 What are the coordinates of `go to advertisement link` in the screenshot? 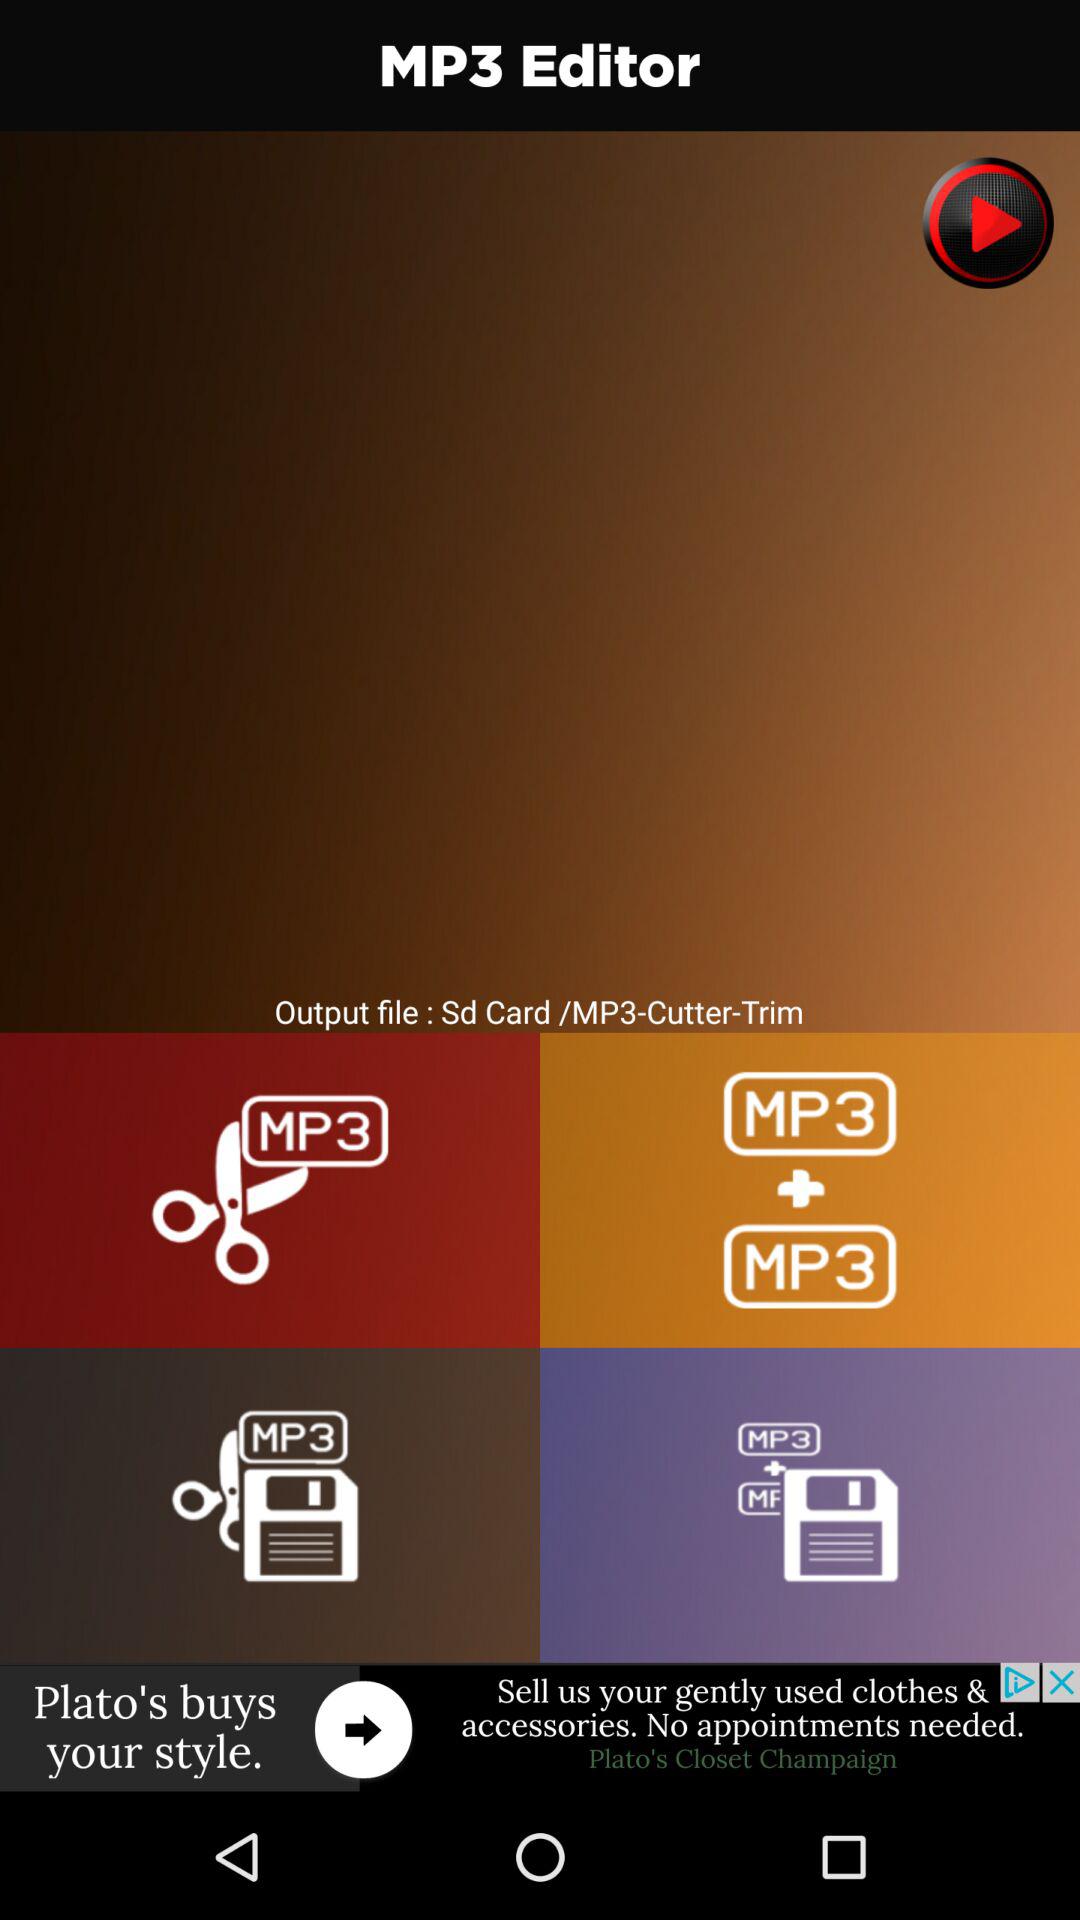 It's located at (540, 1728).